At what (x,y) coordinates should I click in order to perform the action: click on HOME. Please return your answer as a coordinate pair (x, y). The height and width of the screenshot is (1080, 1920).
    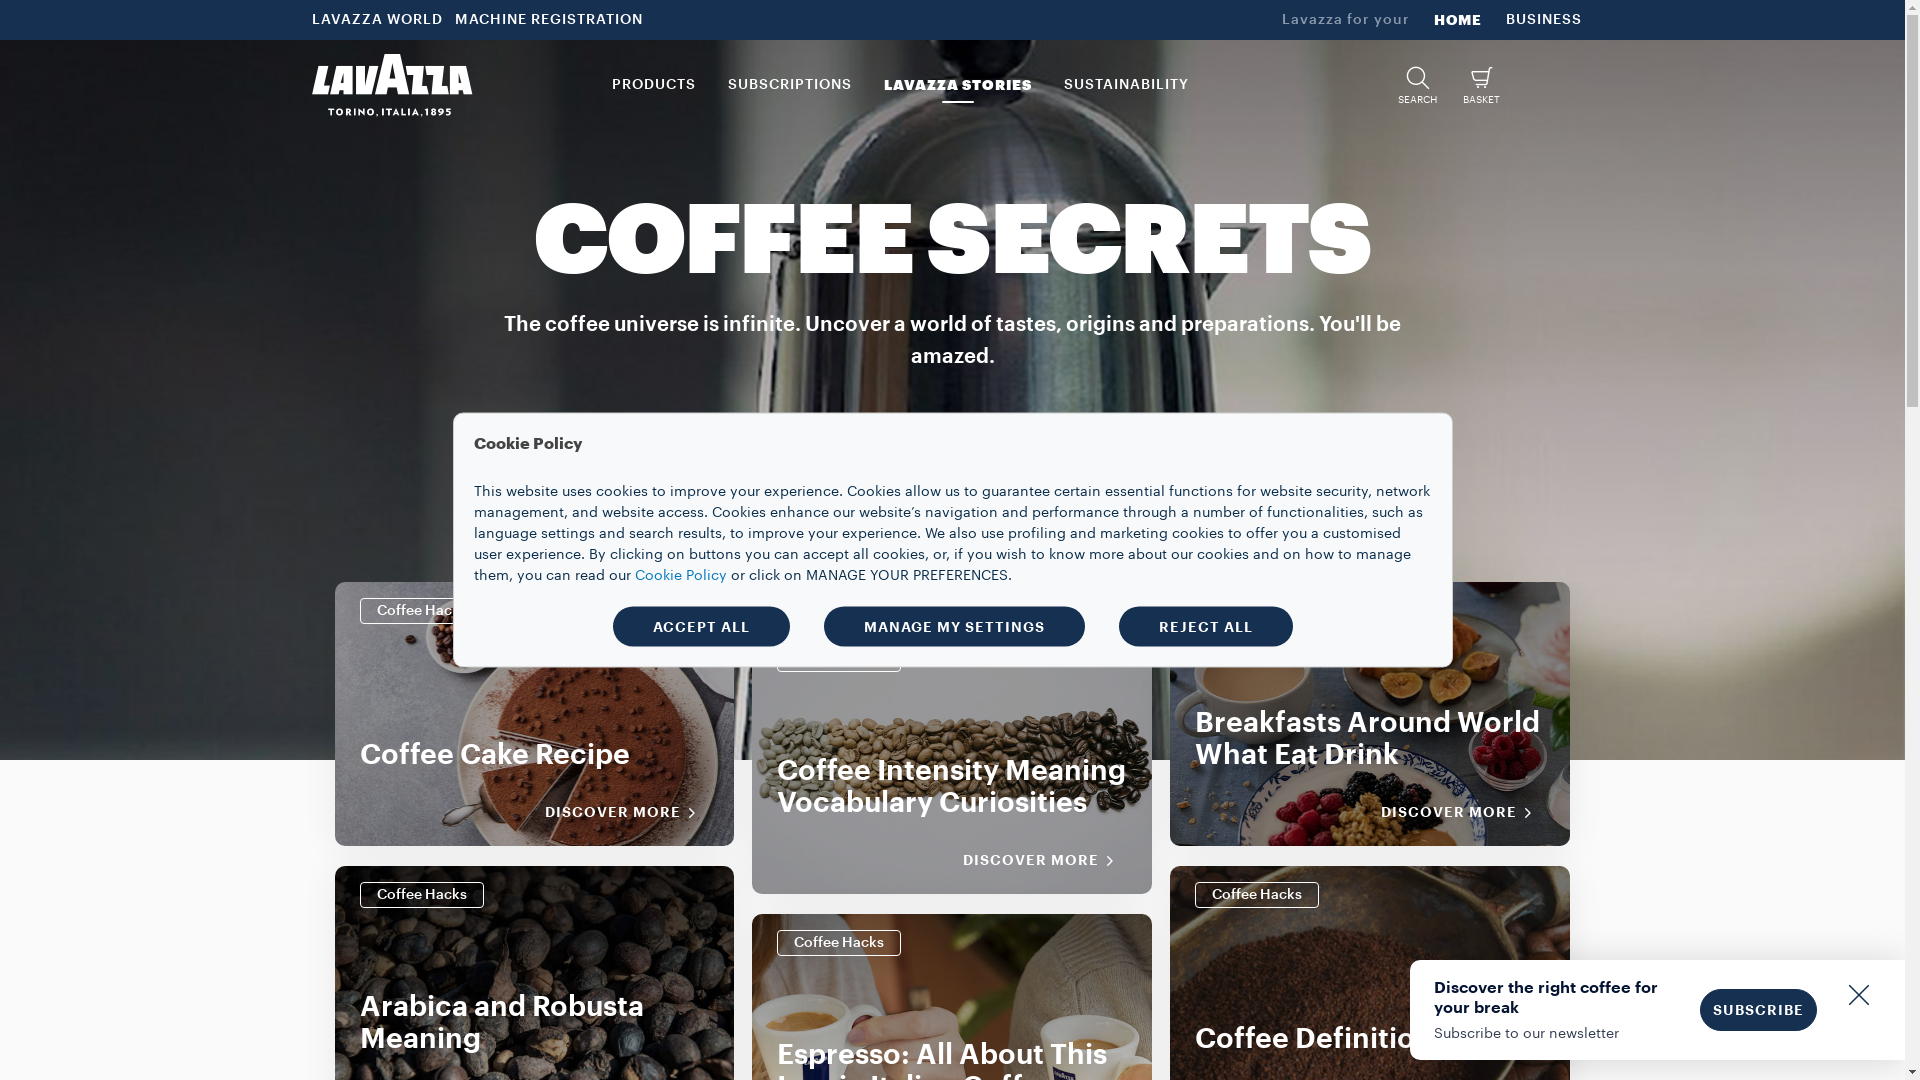
    Looking at the image, I should click on (1458, 20).